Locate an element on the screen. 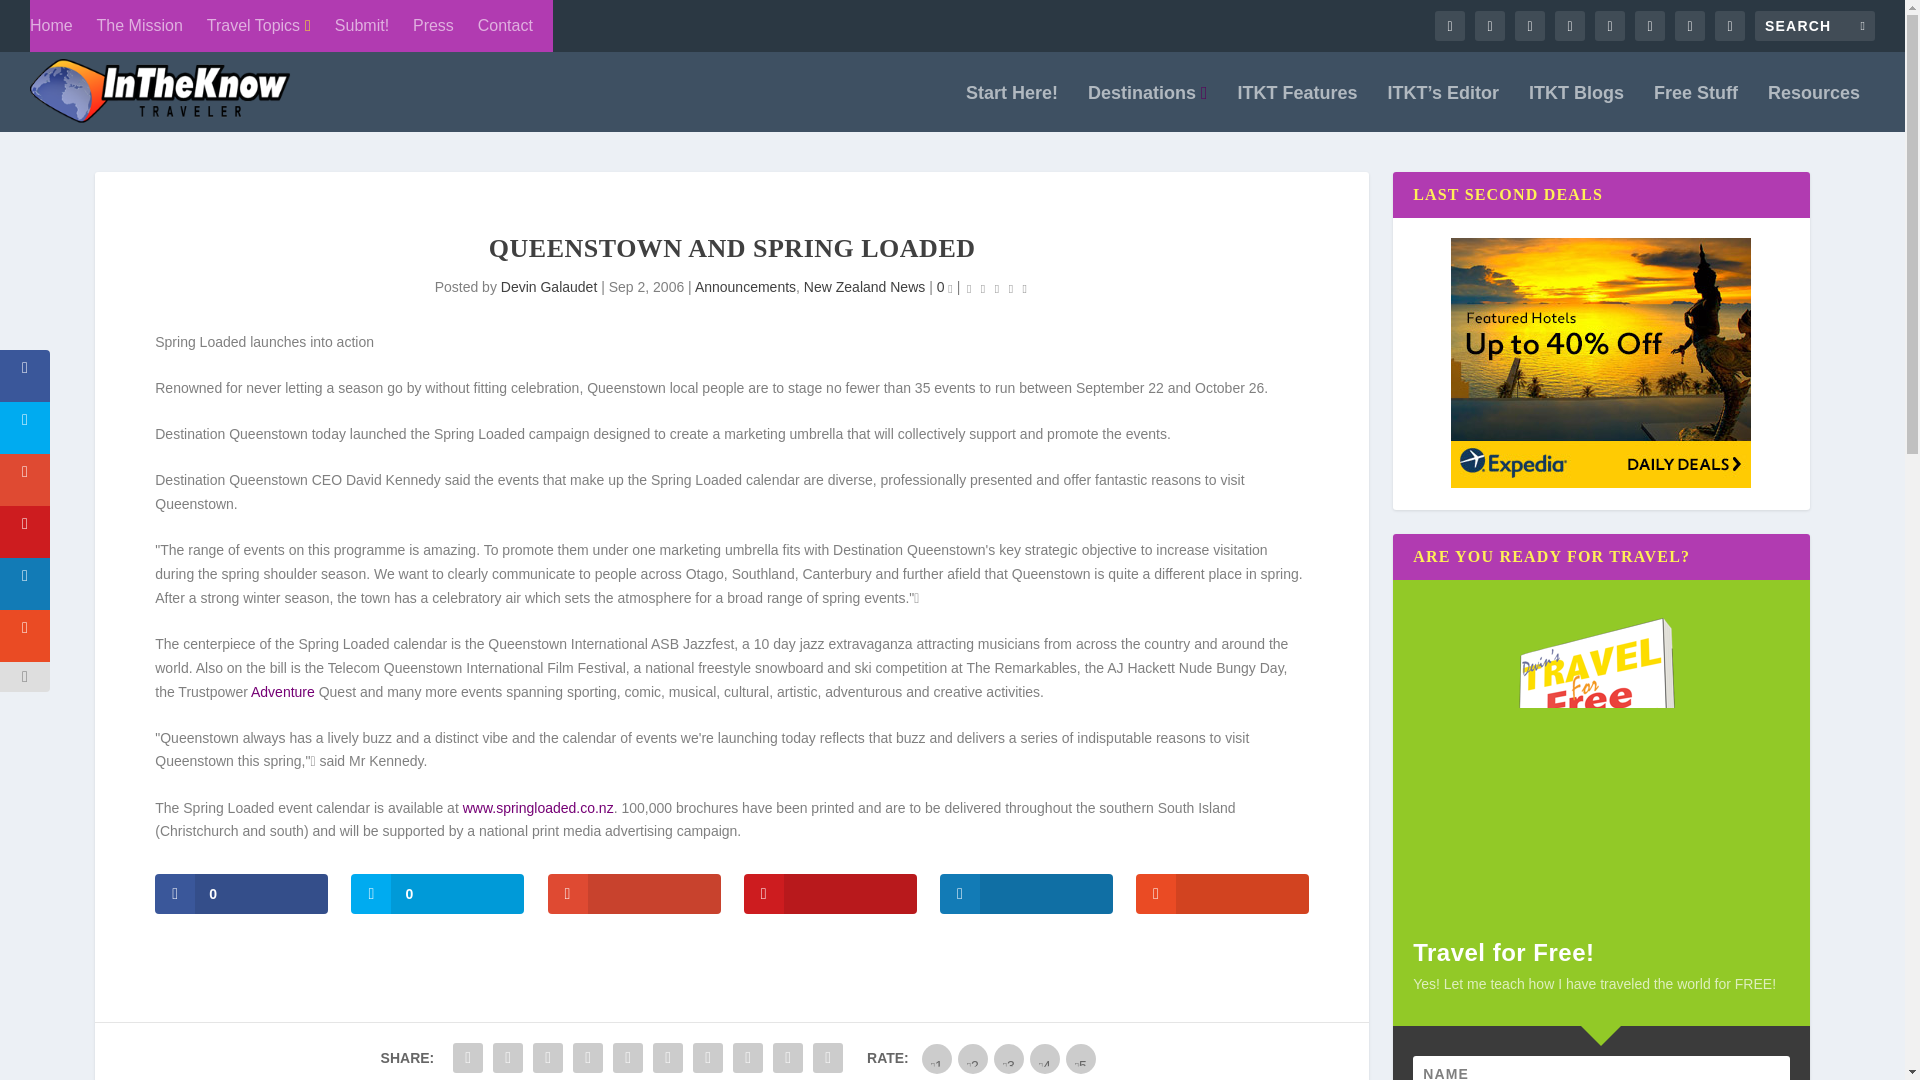  Share "Queenstown and Spring Loaded" via Twitter is located at coordinates (508, 1057).